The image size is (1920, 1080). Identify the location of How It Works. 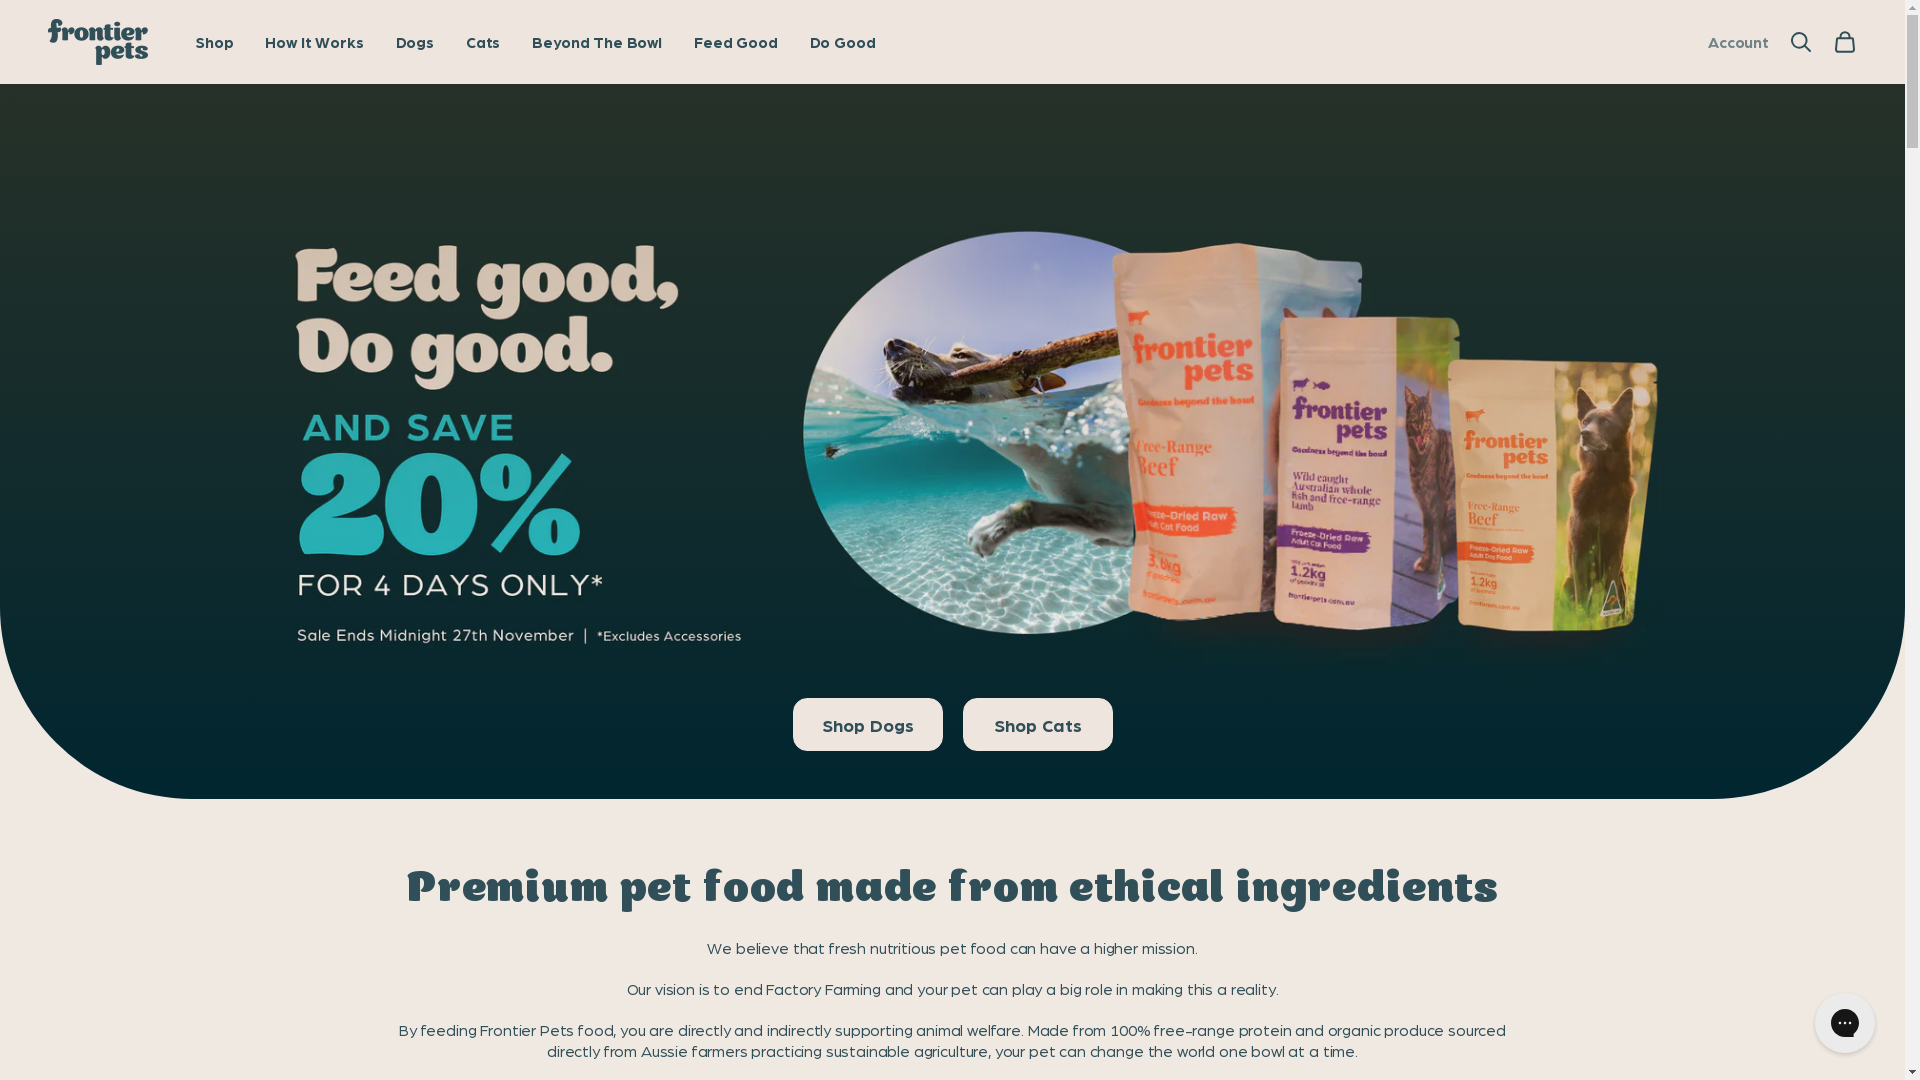
(314, 42).